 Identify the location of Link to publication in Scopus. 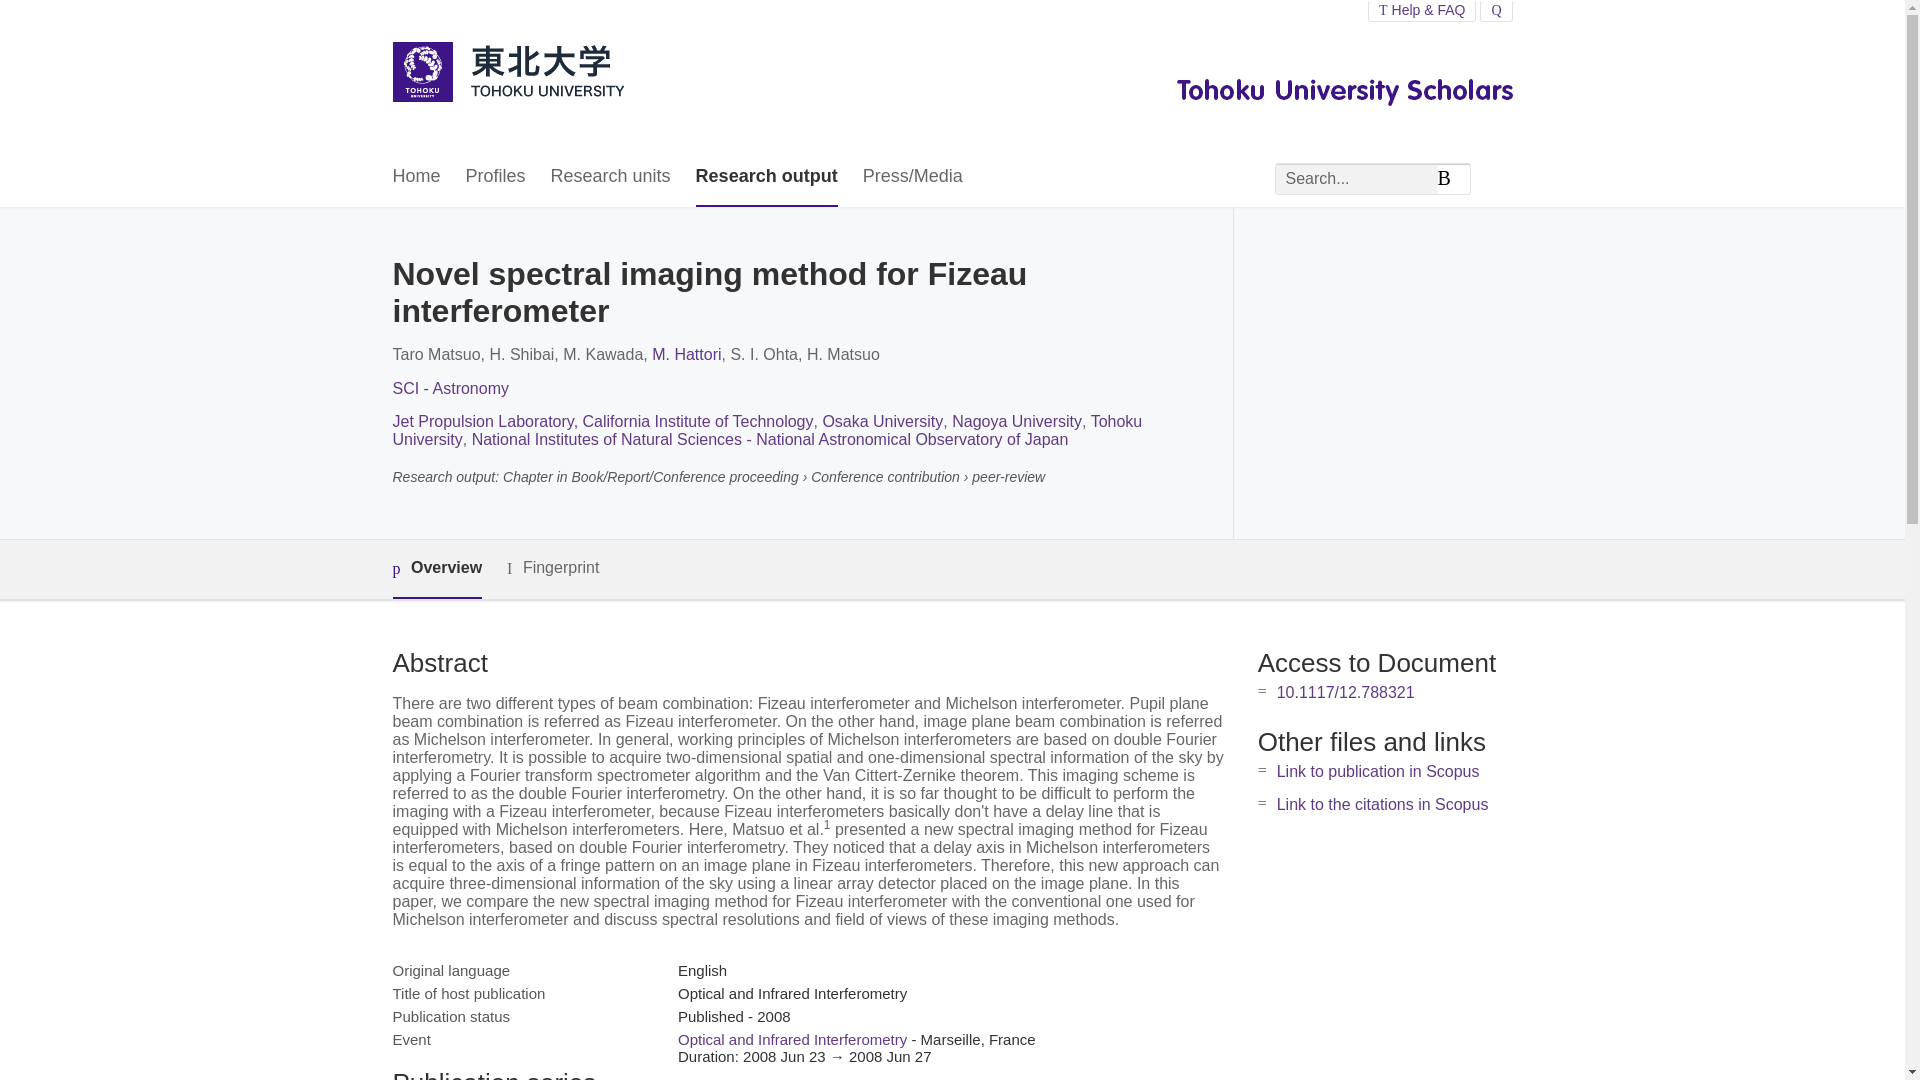
(1378, 770).